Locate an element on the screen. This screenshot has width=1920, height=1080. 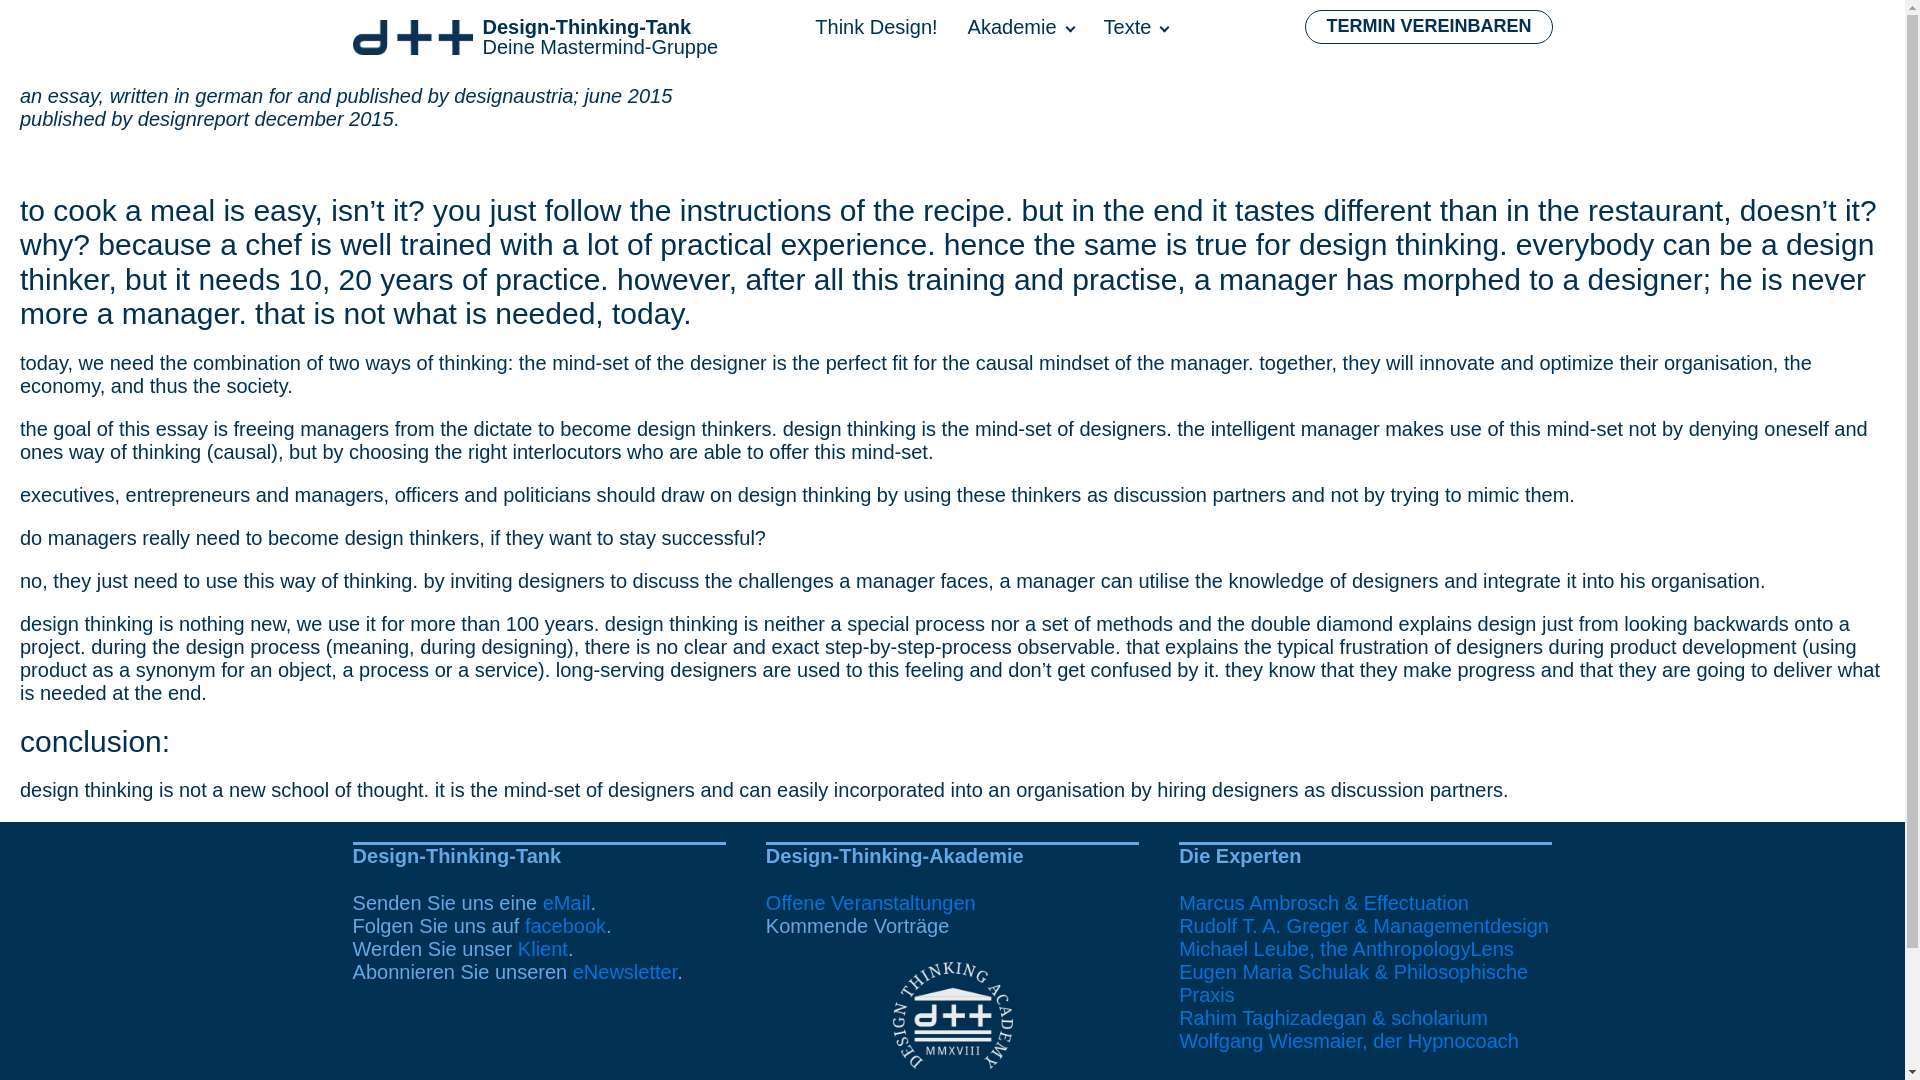
Offene Veranstaltungen is located at coordinates (870, 902).